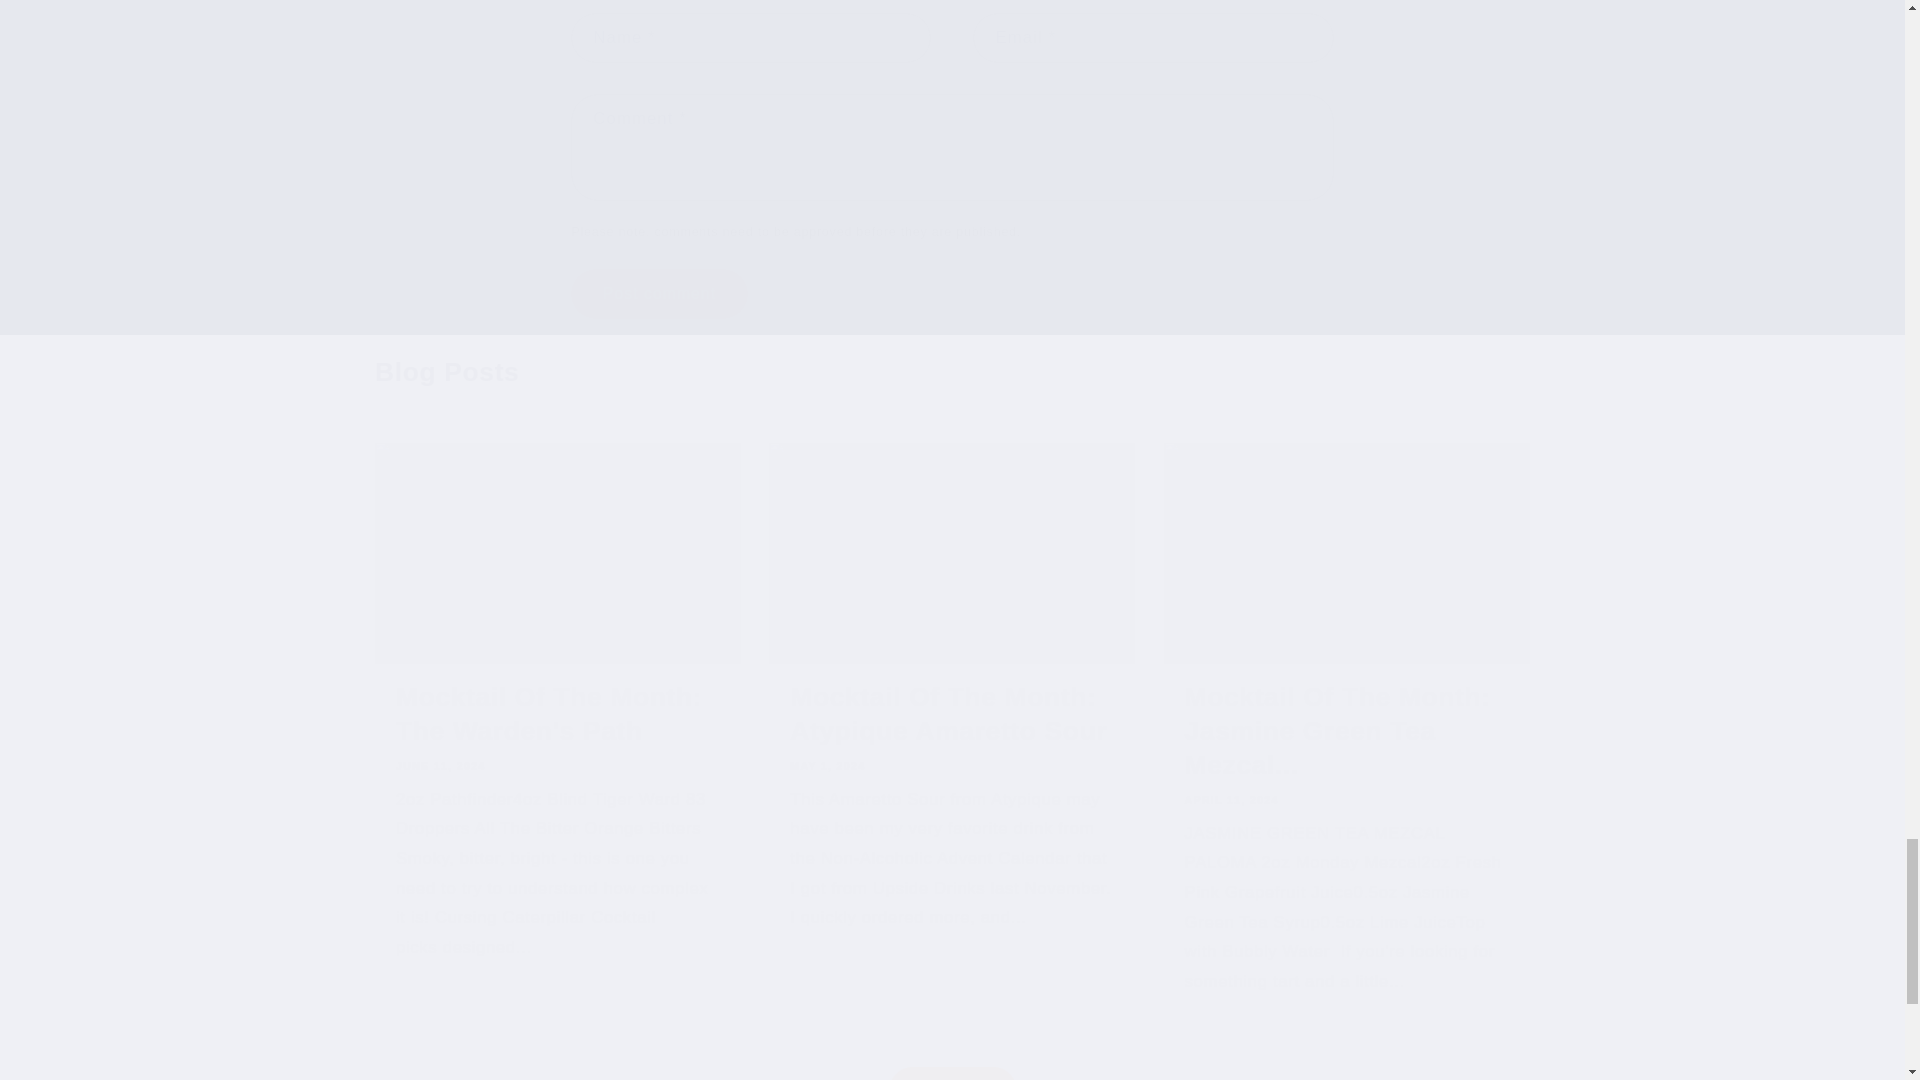 This screenshot has width=1920, height=1080. Describe the element at coordinates (658, 292) in the screenshot. I see `Post comment` at that location.